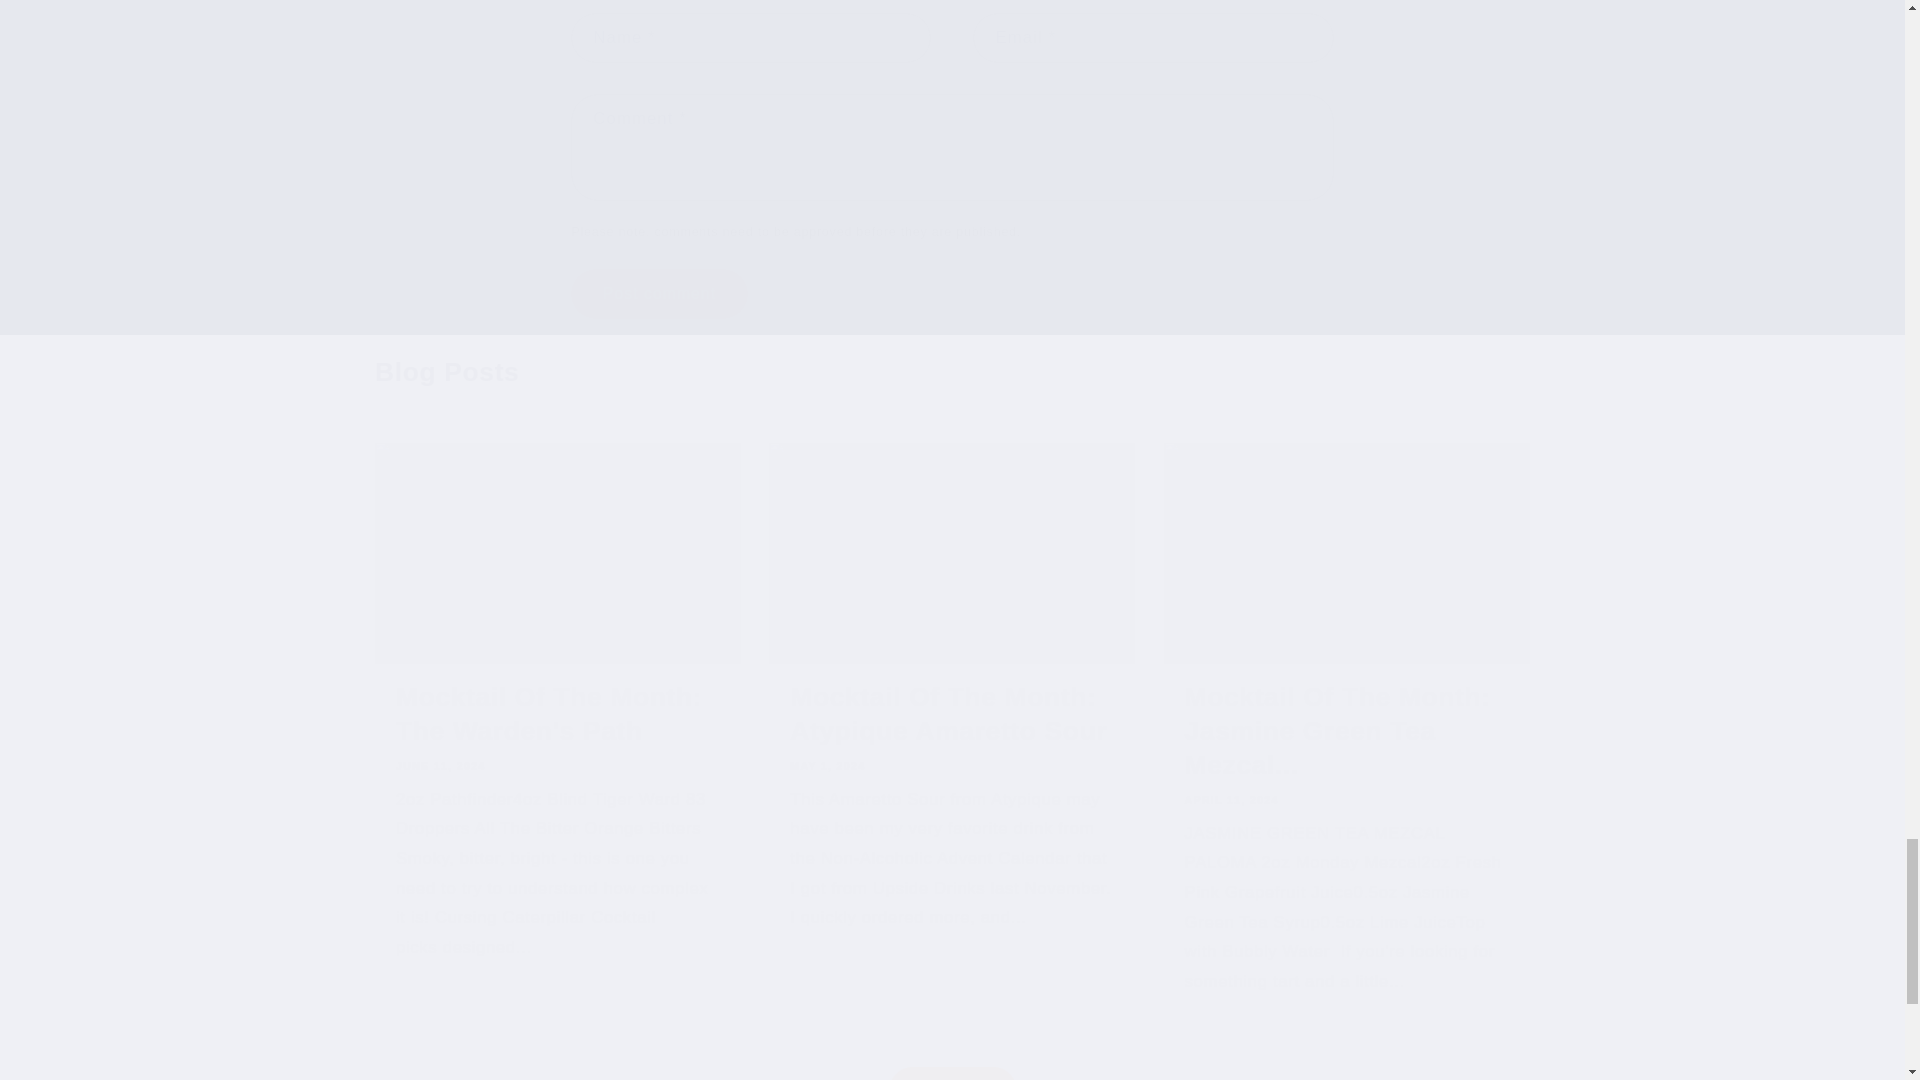 This screenshot has width=1920, height=1080. Describe the element at coordinates (658, 292) in the screenshot. I see `Post comment` at that location.